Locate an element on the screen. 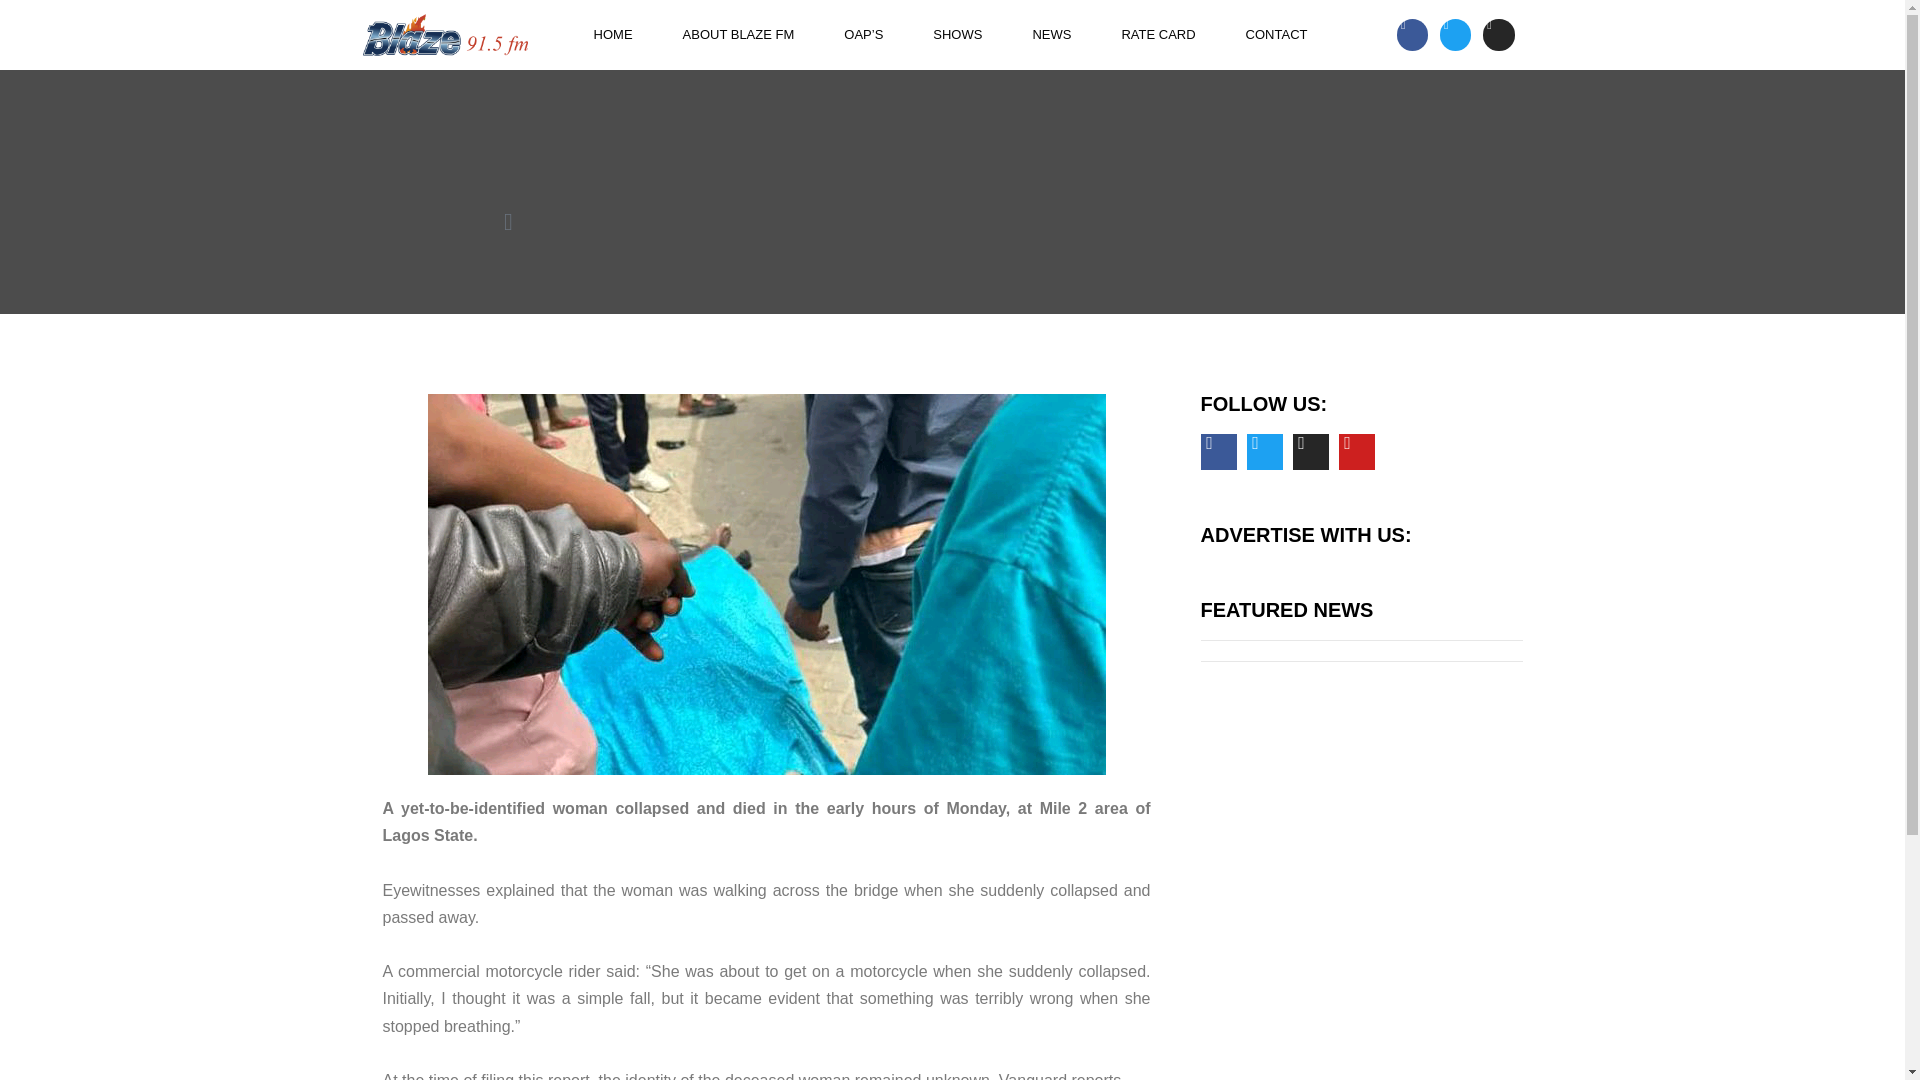 This screenshot has height=1080, width=1920. NEWS is located at coordinates (1051, 34).